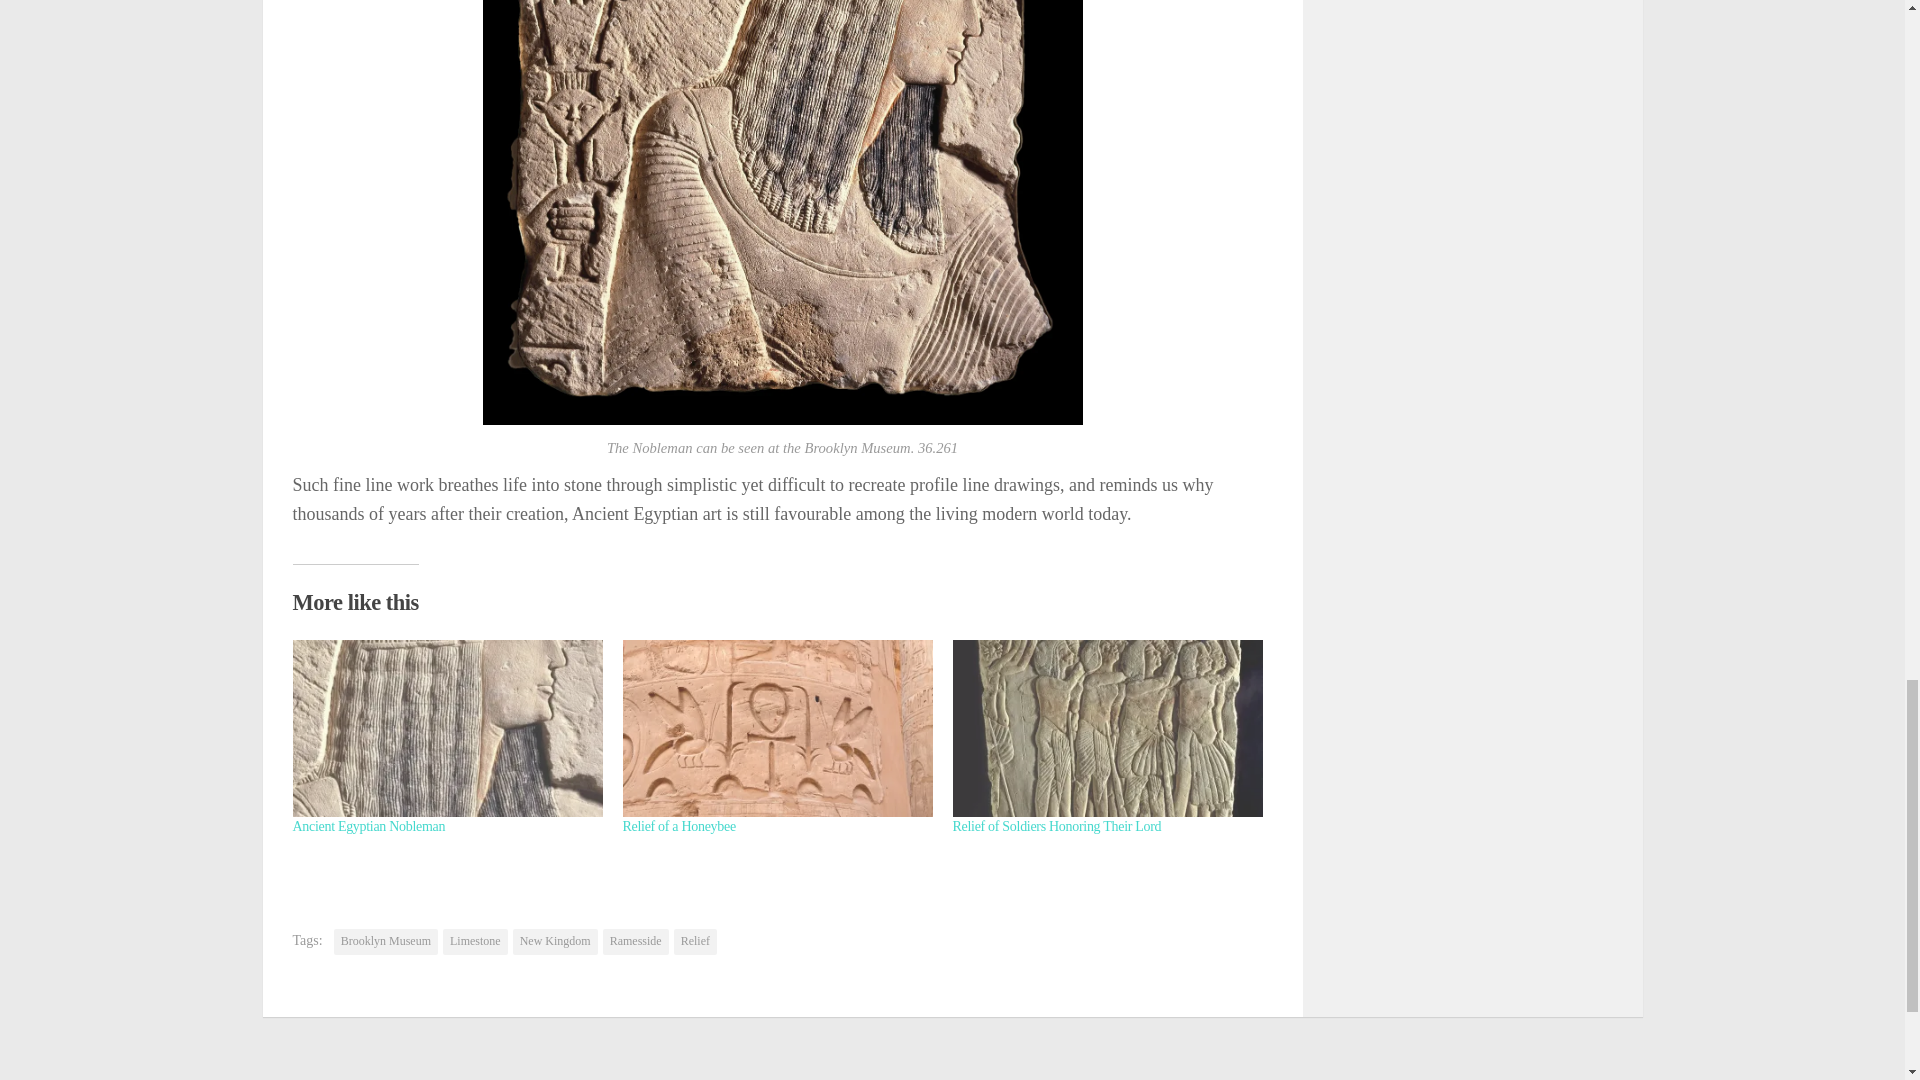 Image resolution: width=1920 pixels, height=1080 pixels. Describe the element at coordinates (694, 941) in the screenshot. I see `Relief` at that location.